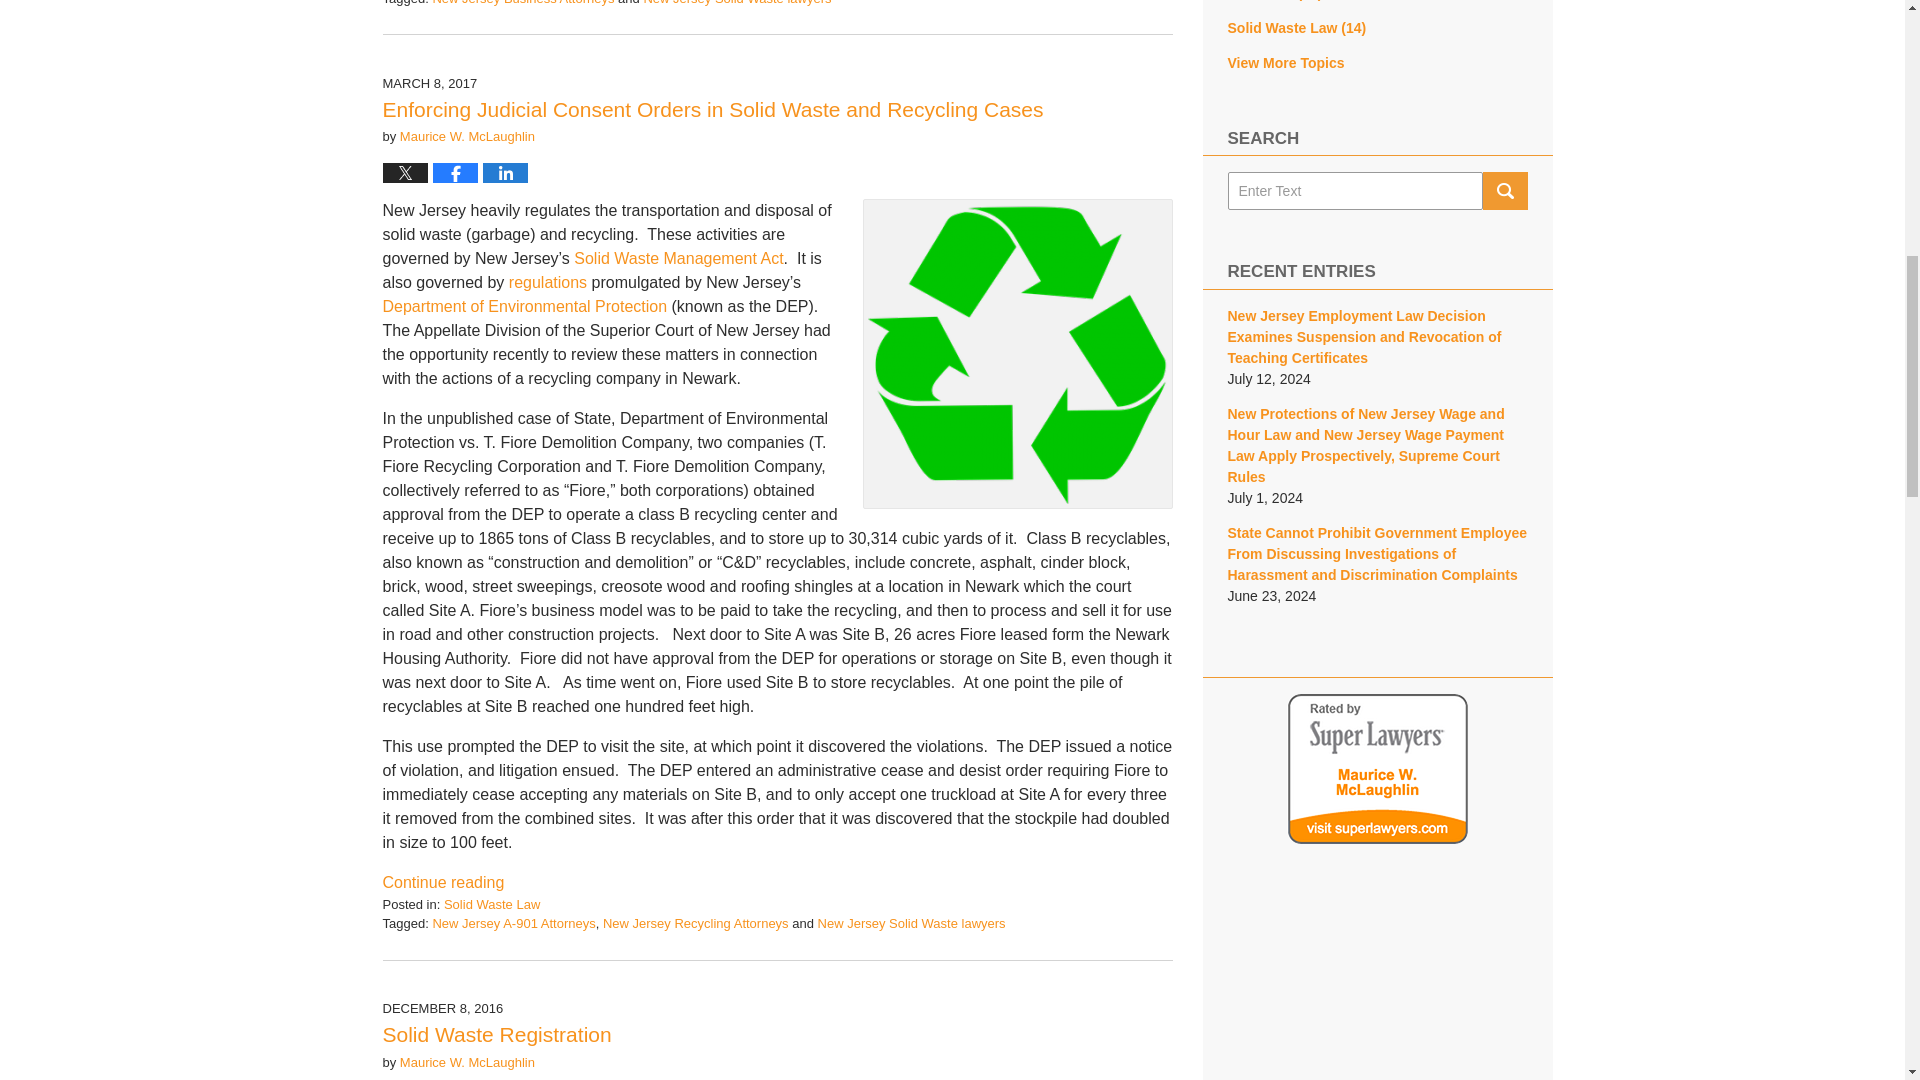 This screenshot has width=1920, height=1080. I want to click on New Jersey Solid Waste lawyers, so click(737, 3).